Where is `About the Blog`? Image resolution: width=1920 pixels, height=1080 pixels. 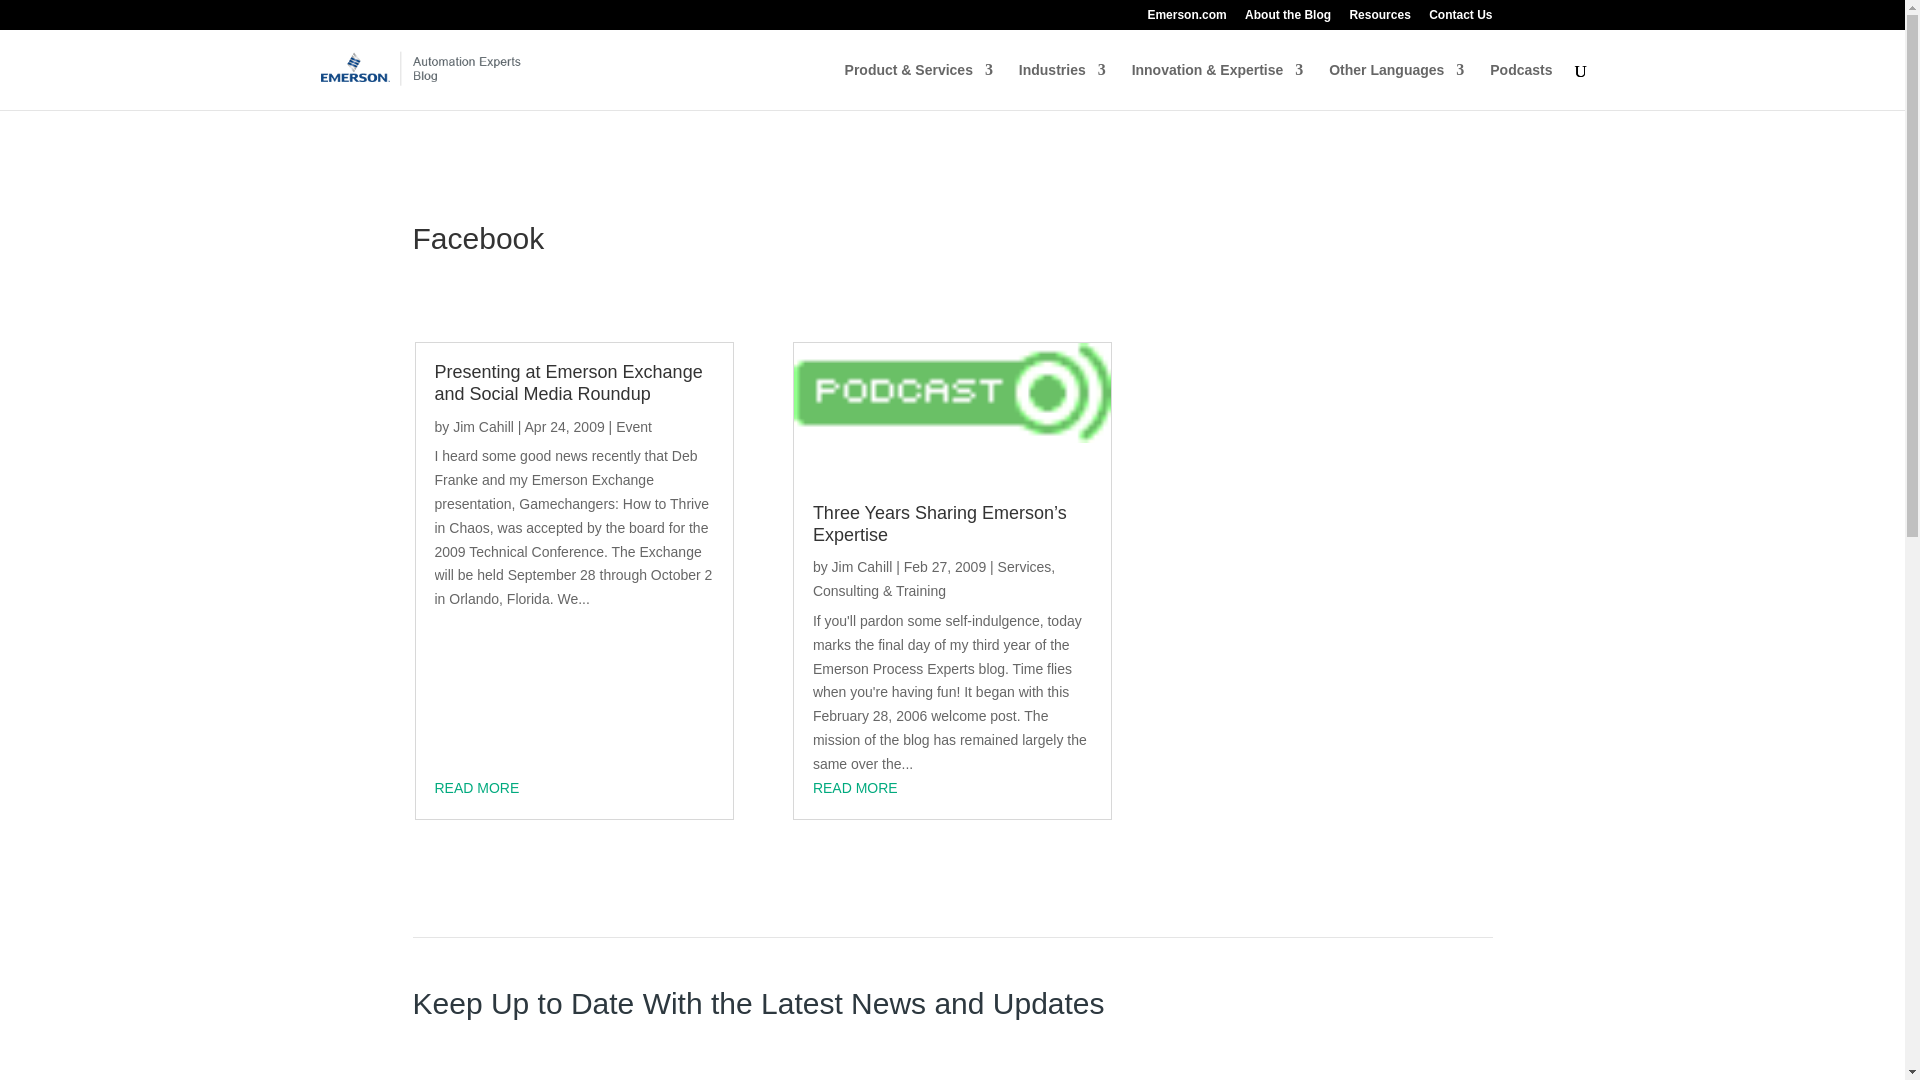 About the Blog is located at coordinates (1287, 19).